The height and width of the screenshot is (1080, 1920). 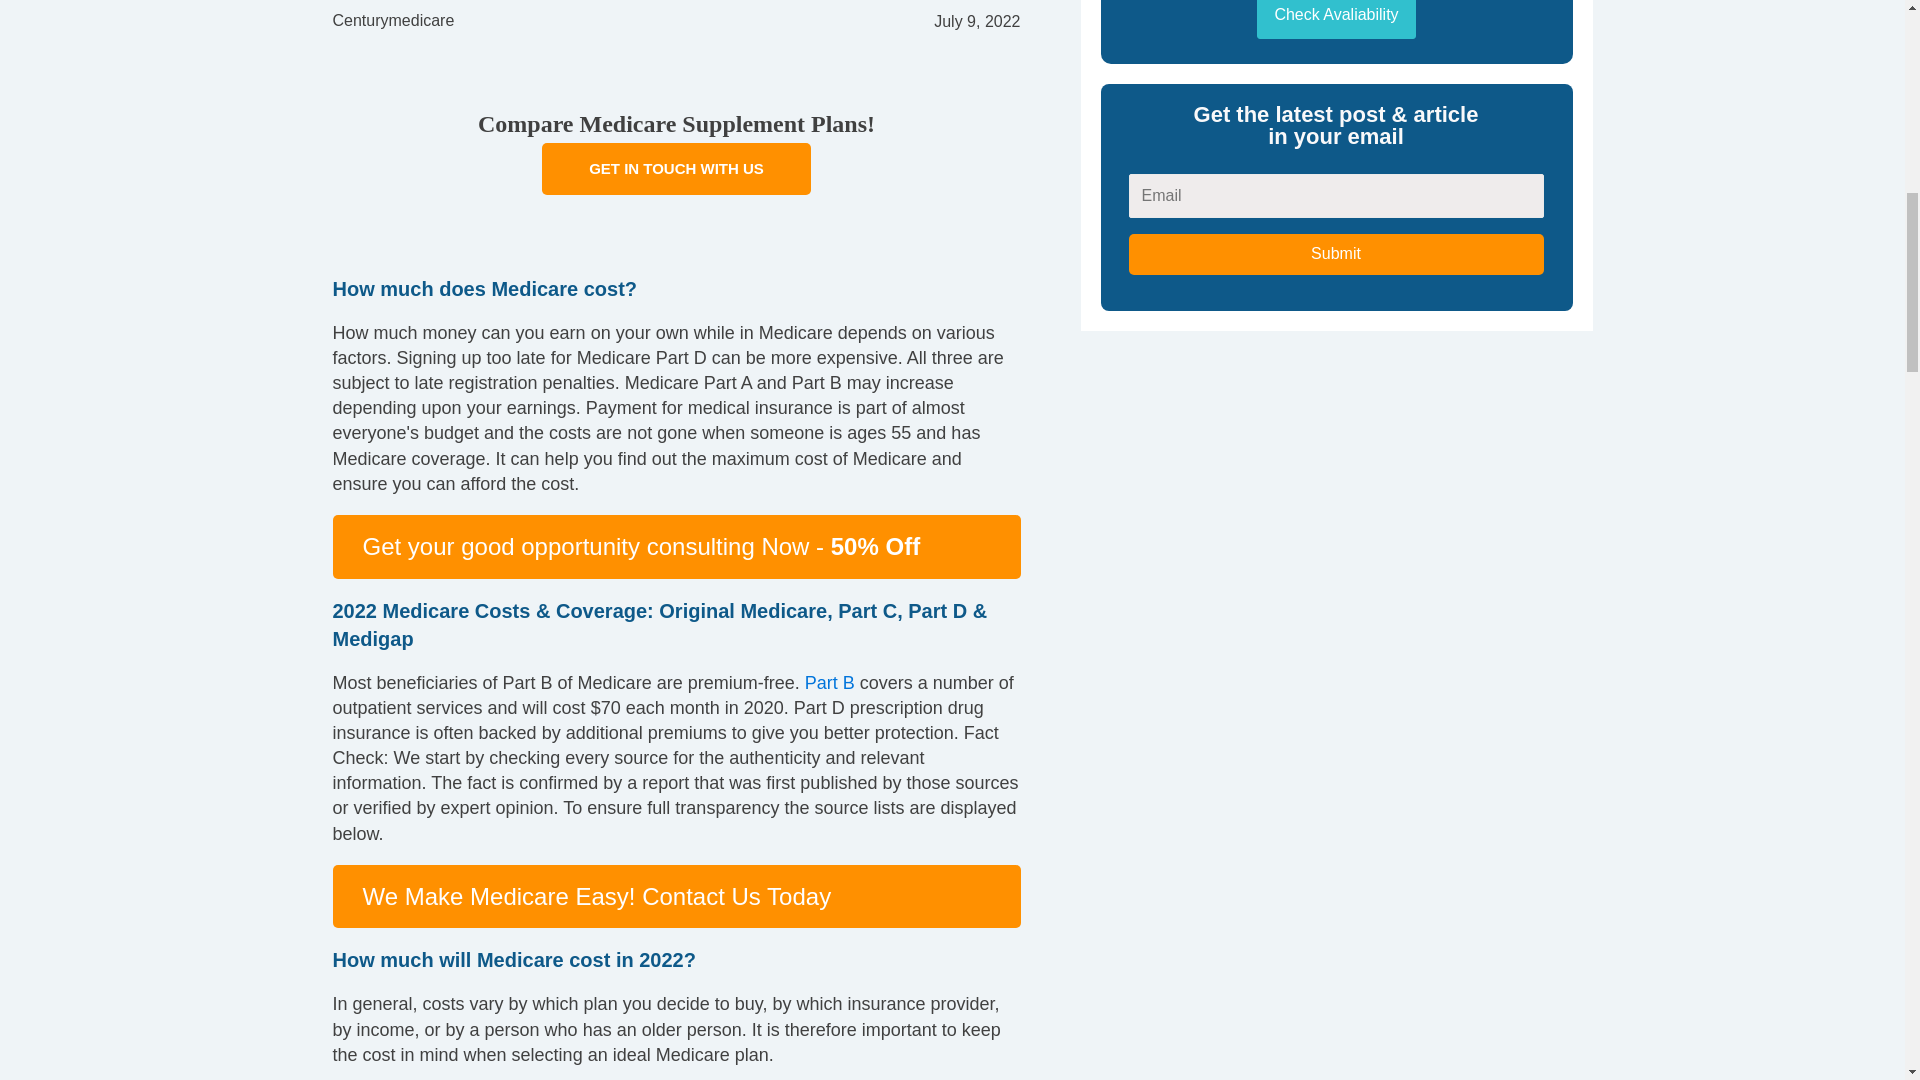 What do you see at coordinates (829, 682) in the screenshot?
I see `Part B` at bounding box center [829, 682].